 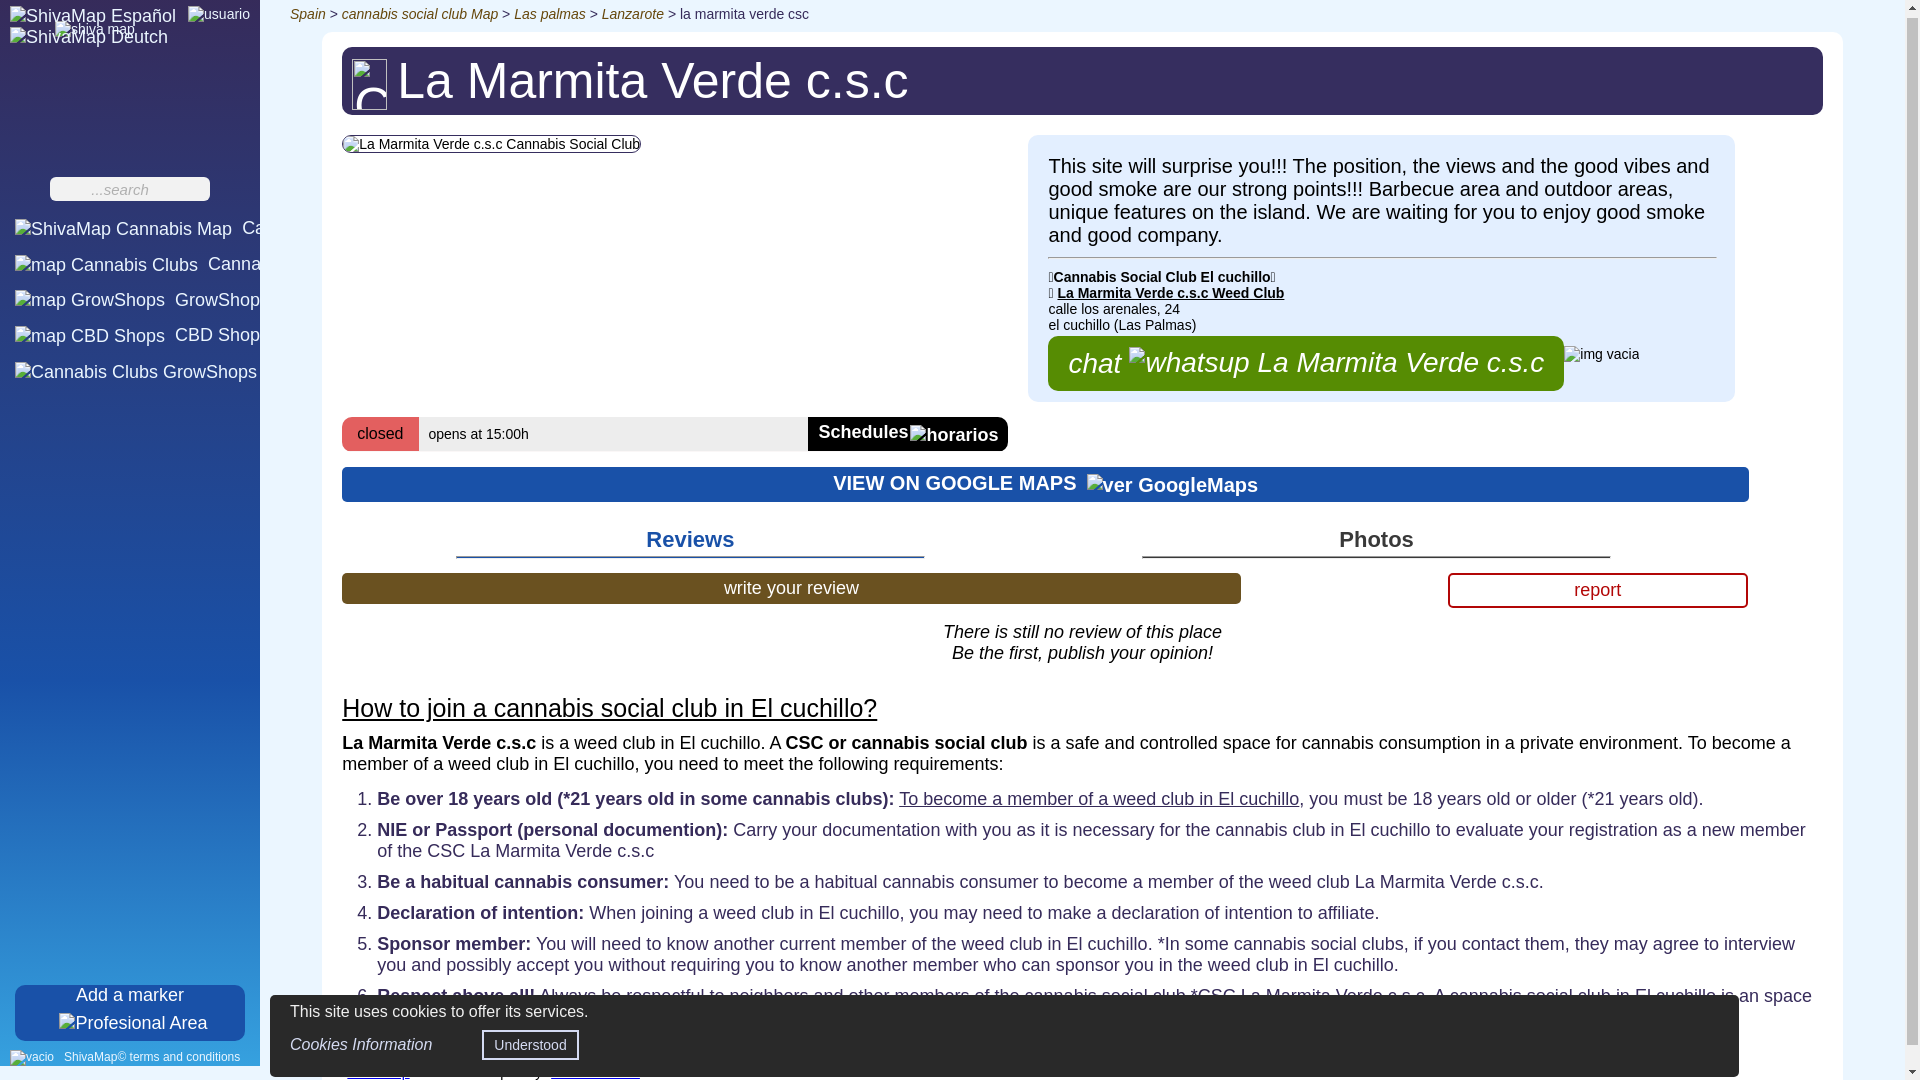 What do you see at coordinates (142, 300) in the screenshot?
I see `map GrowShops` at bounding box center [142, 300].